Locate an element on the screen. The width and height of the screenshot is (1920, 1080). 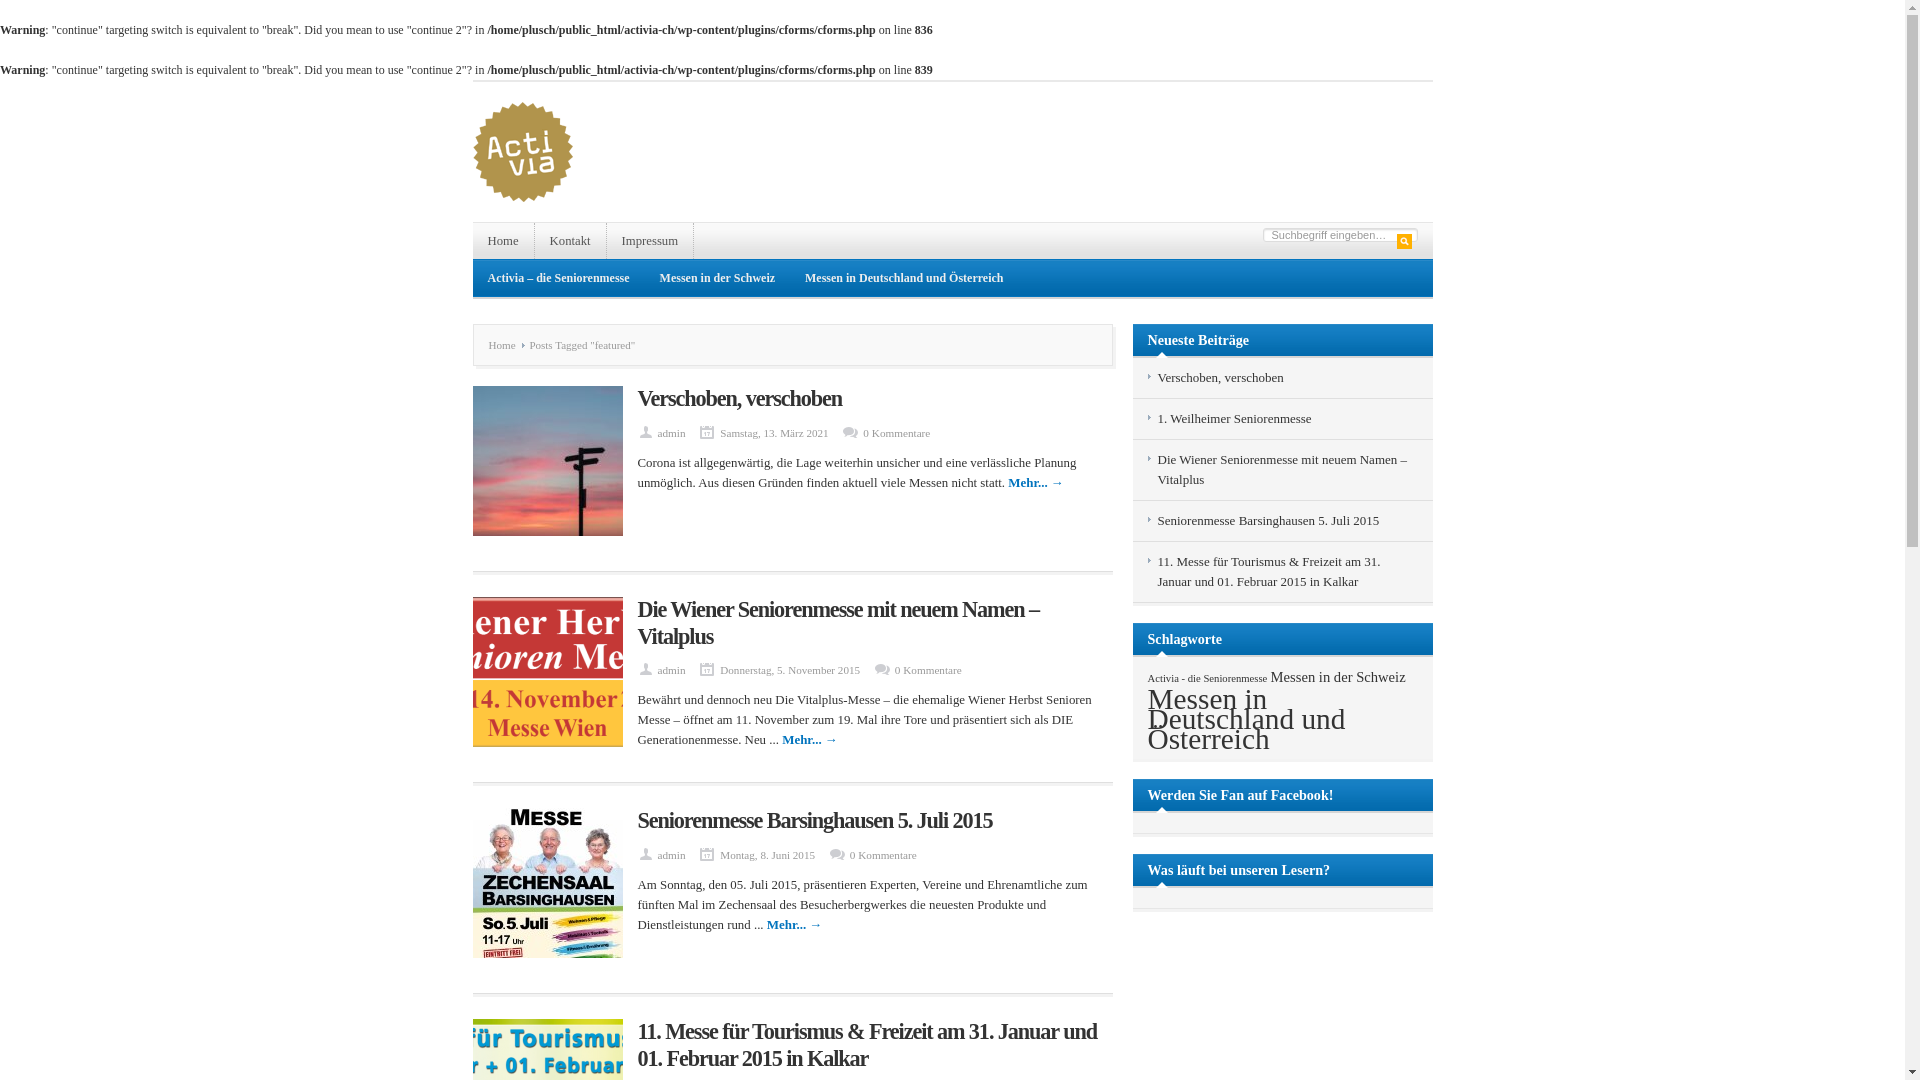
Verschoben, verschoben is located at coordinates (740, 398).